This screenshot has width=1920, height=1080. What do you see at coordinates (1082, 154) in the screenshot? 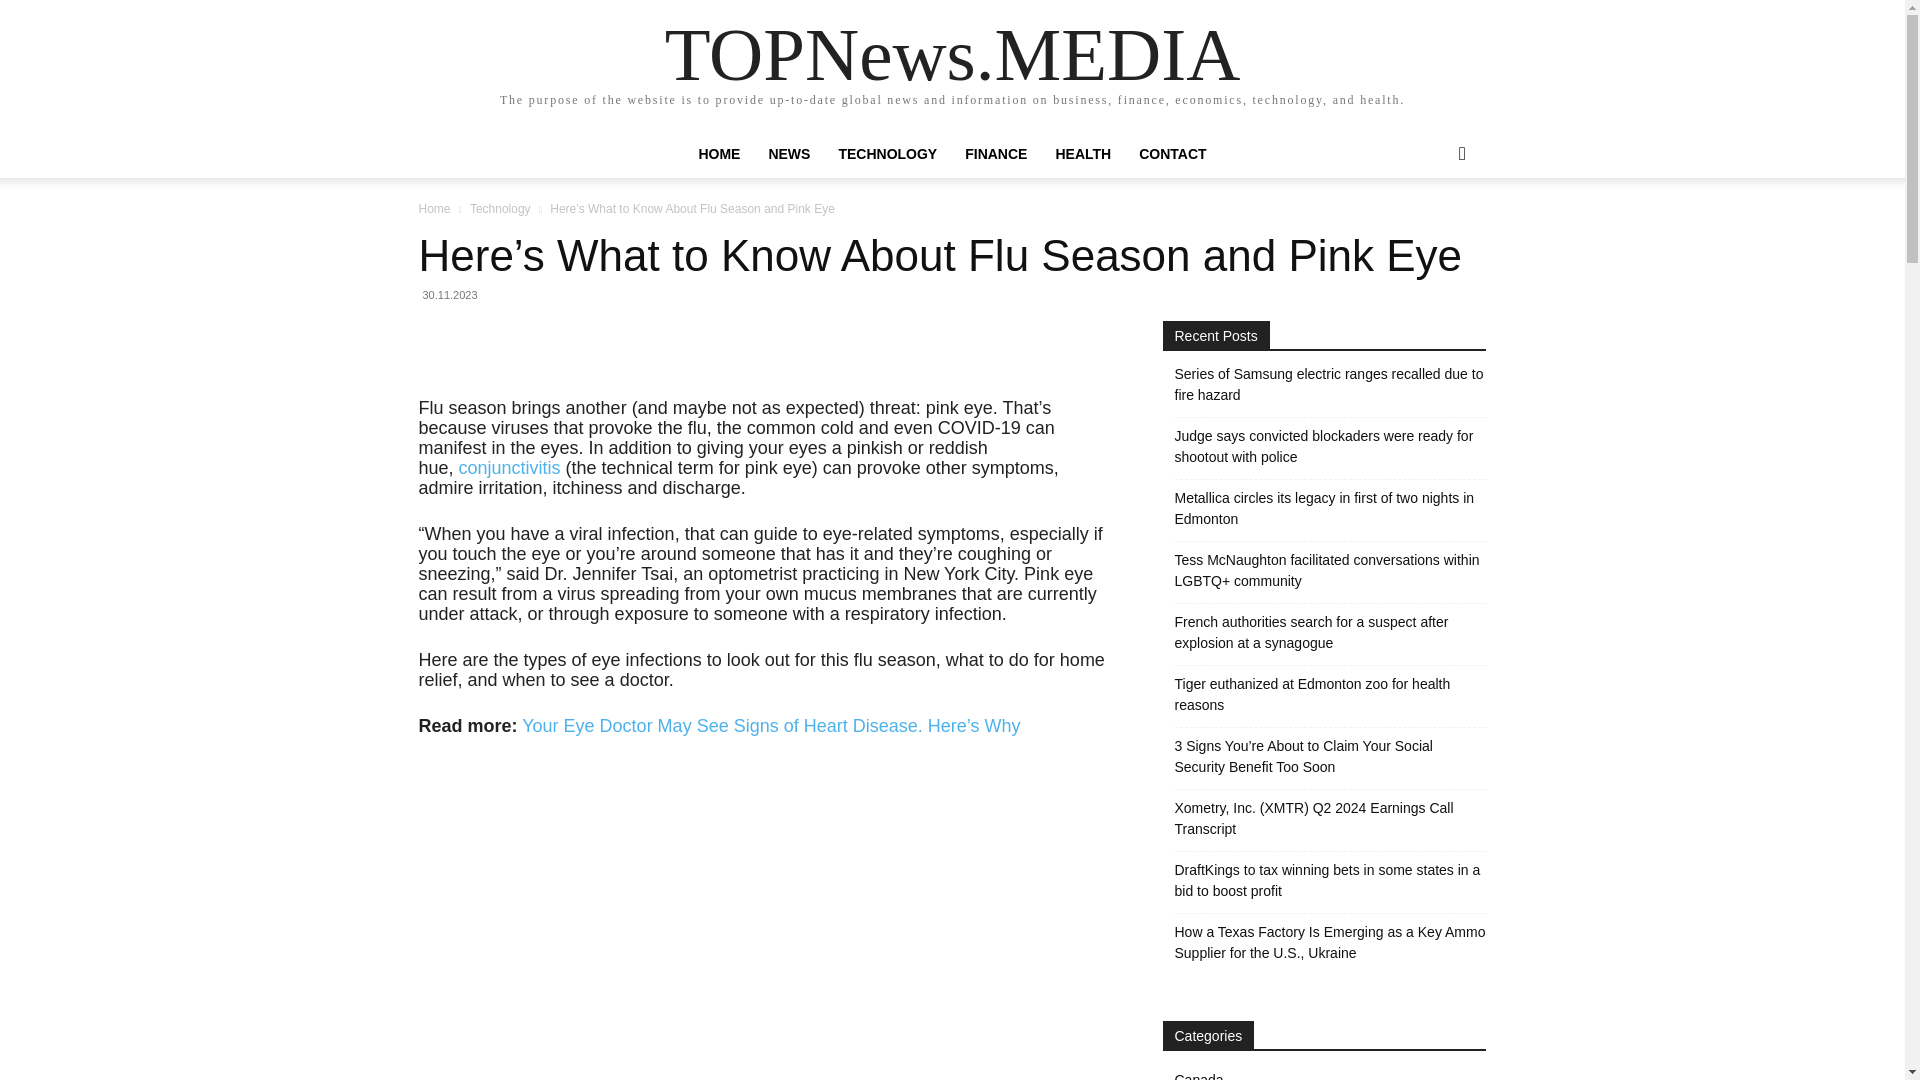
I see `HEALTH` at bounding box center [1082, 154].